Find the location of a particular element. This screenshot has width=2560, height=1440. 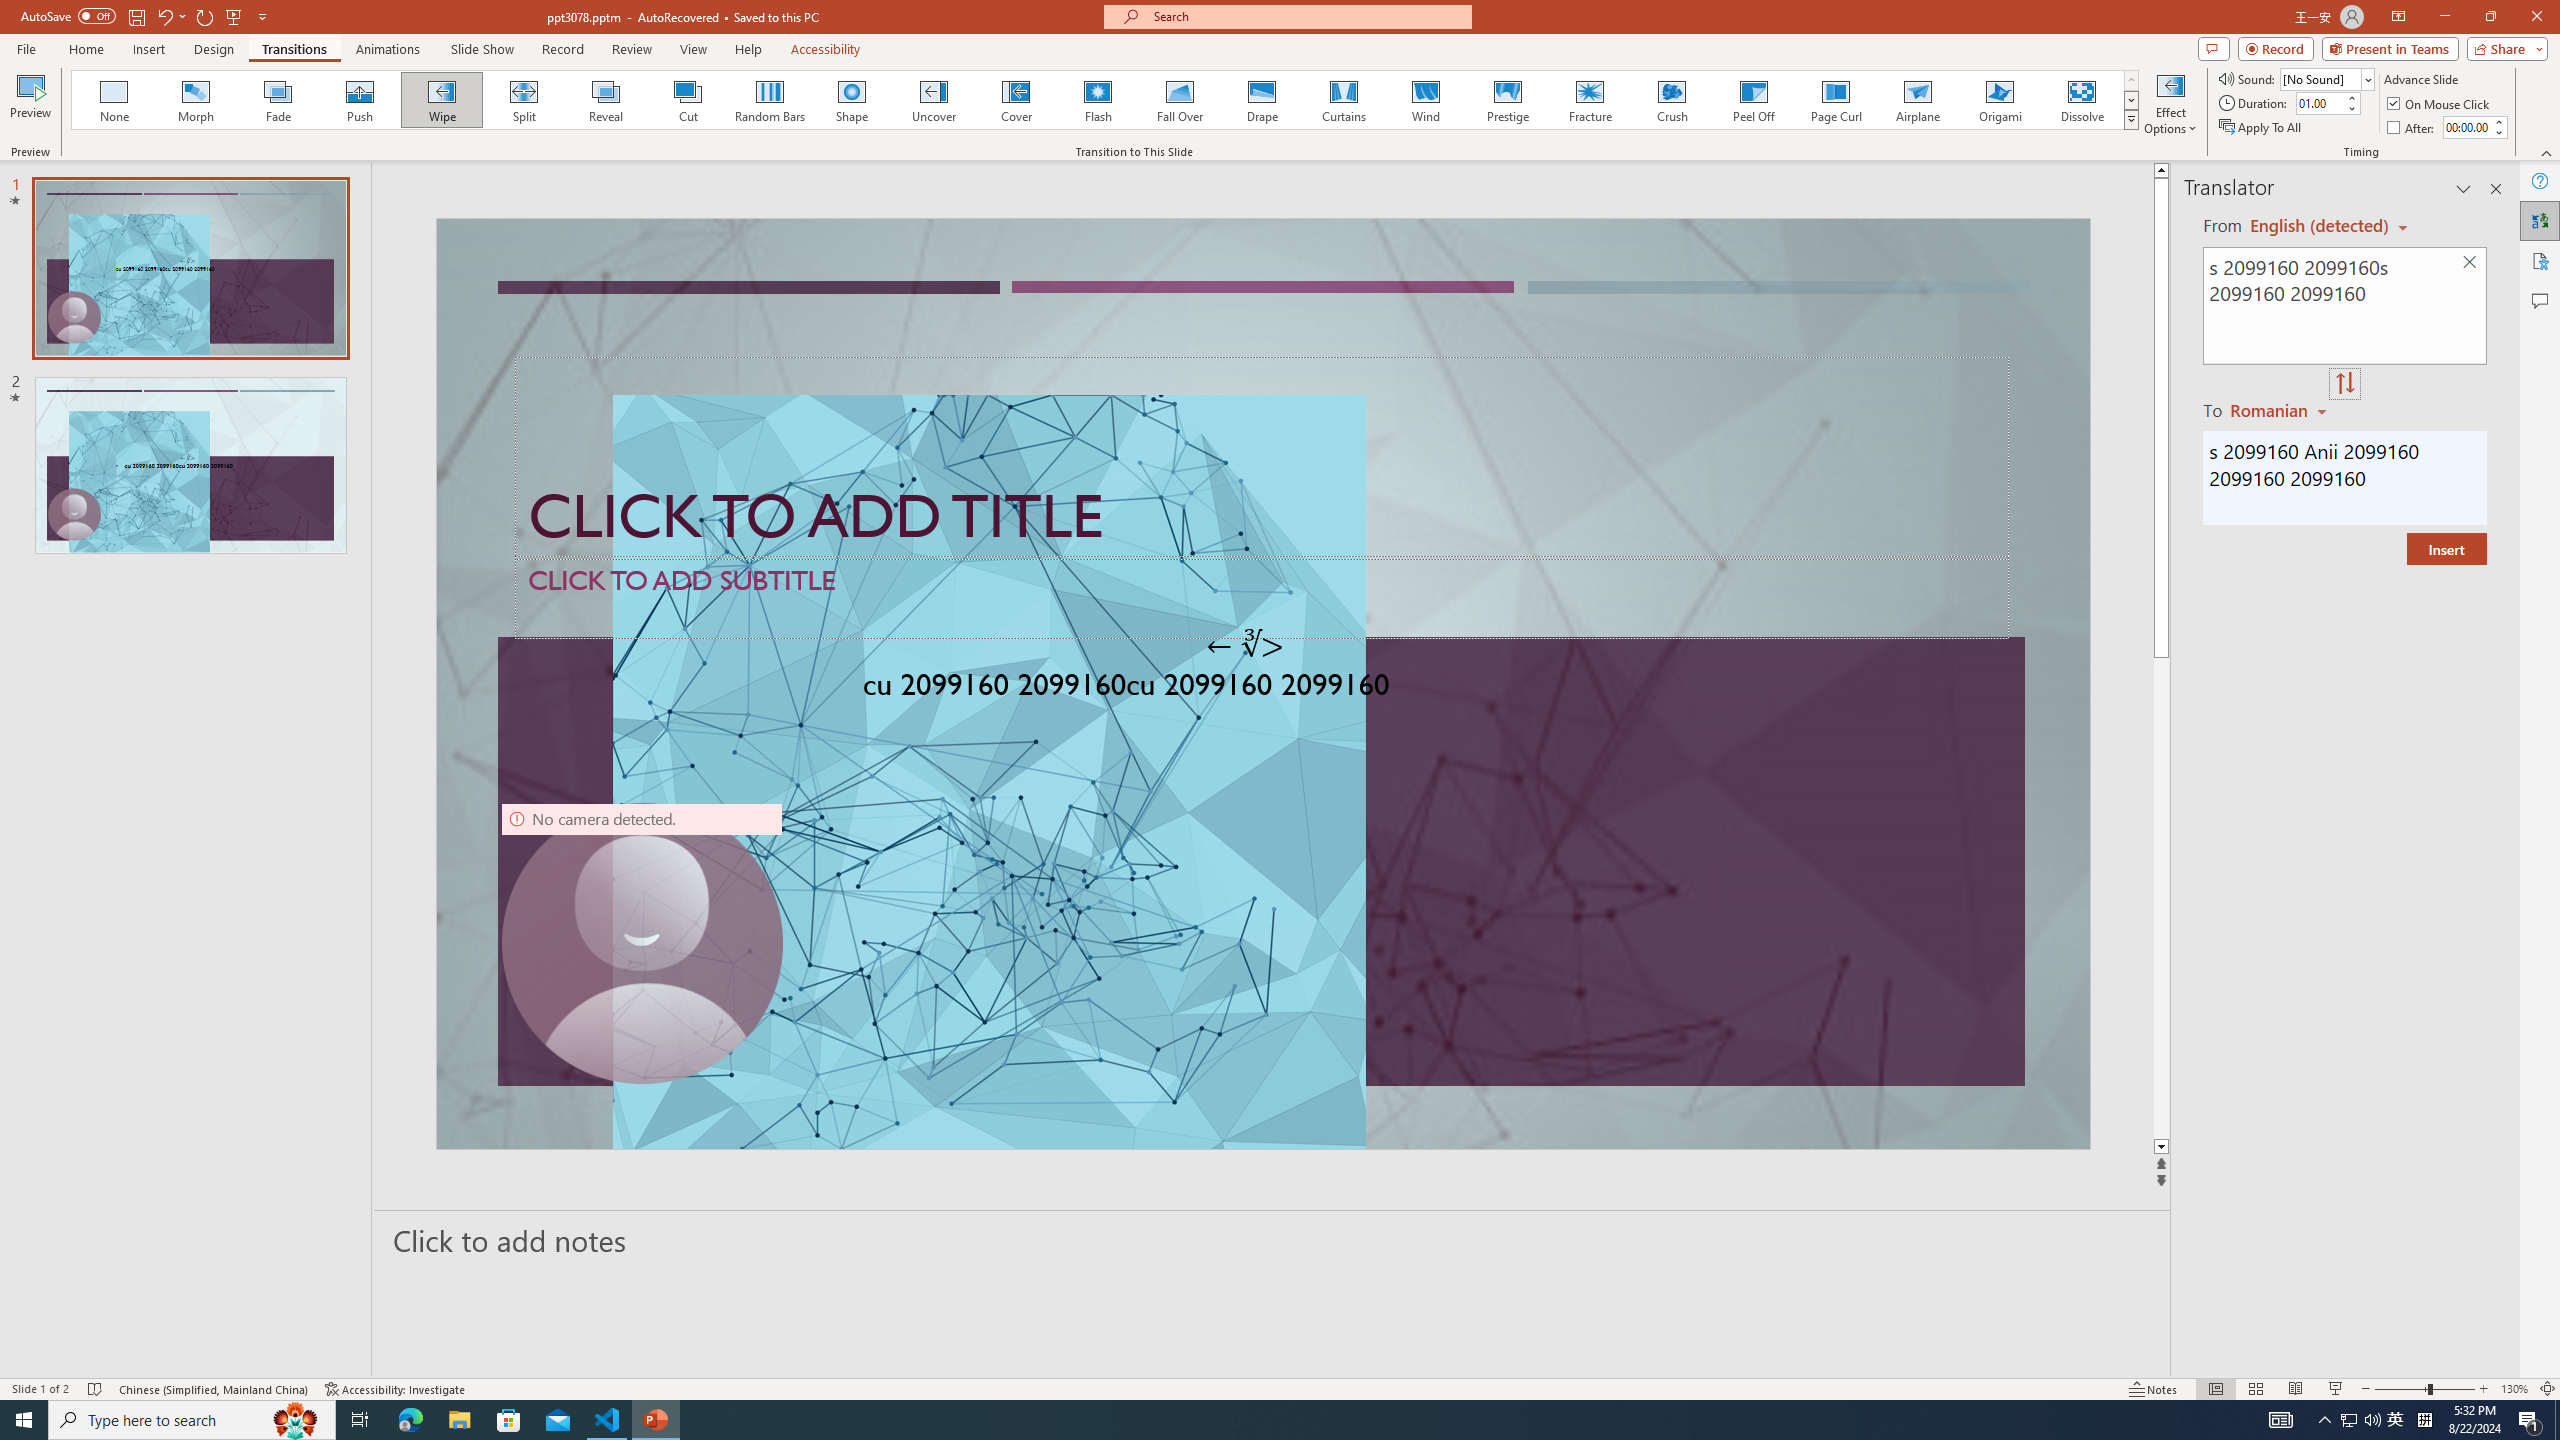

Slide Notes is located at coordinates (1273, 1240).